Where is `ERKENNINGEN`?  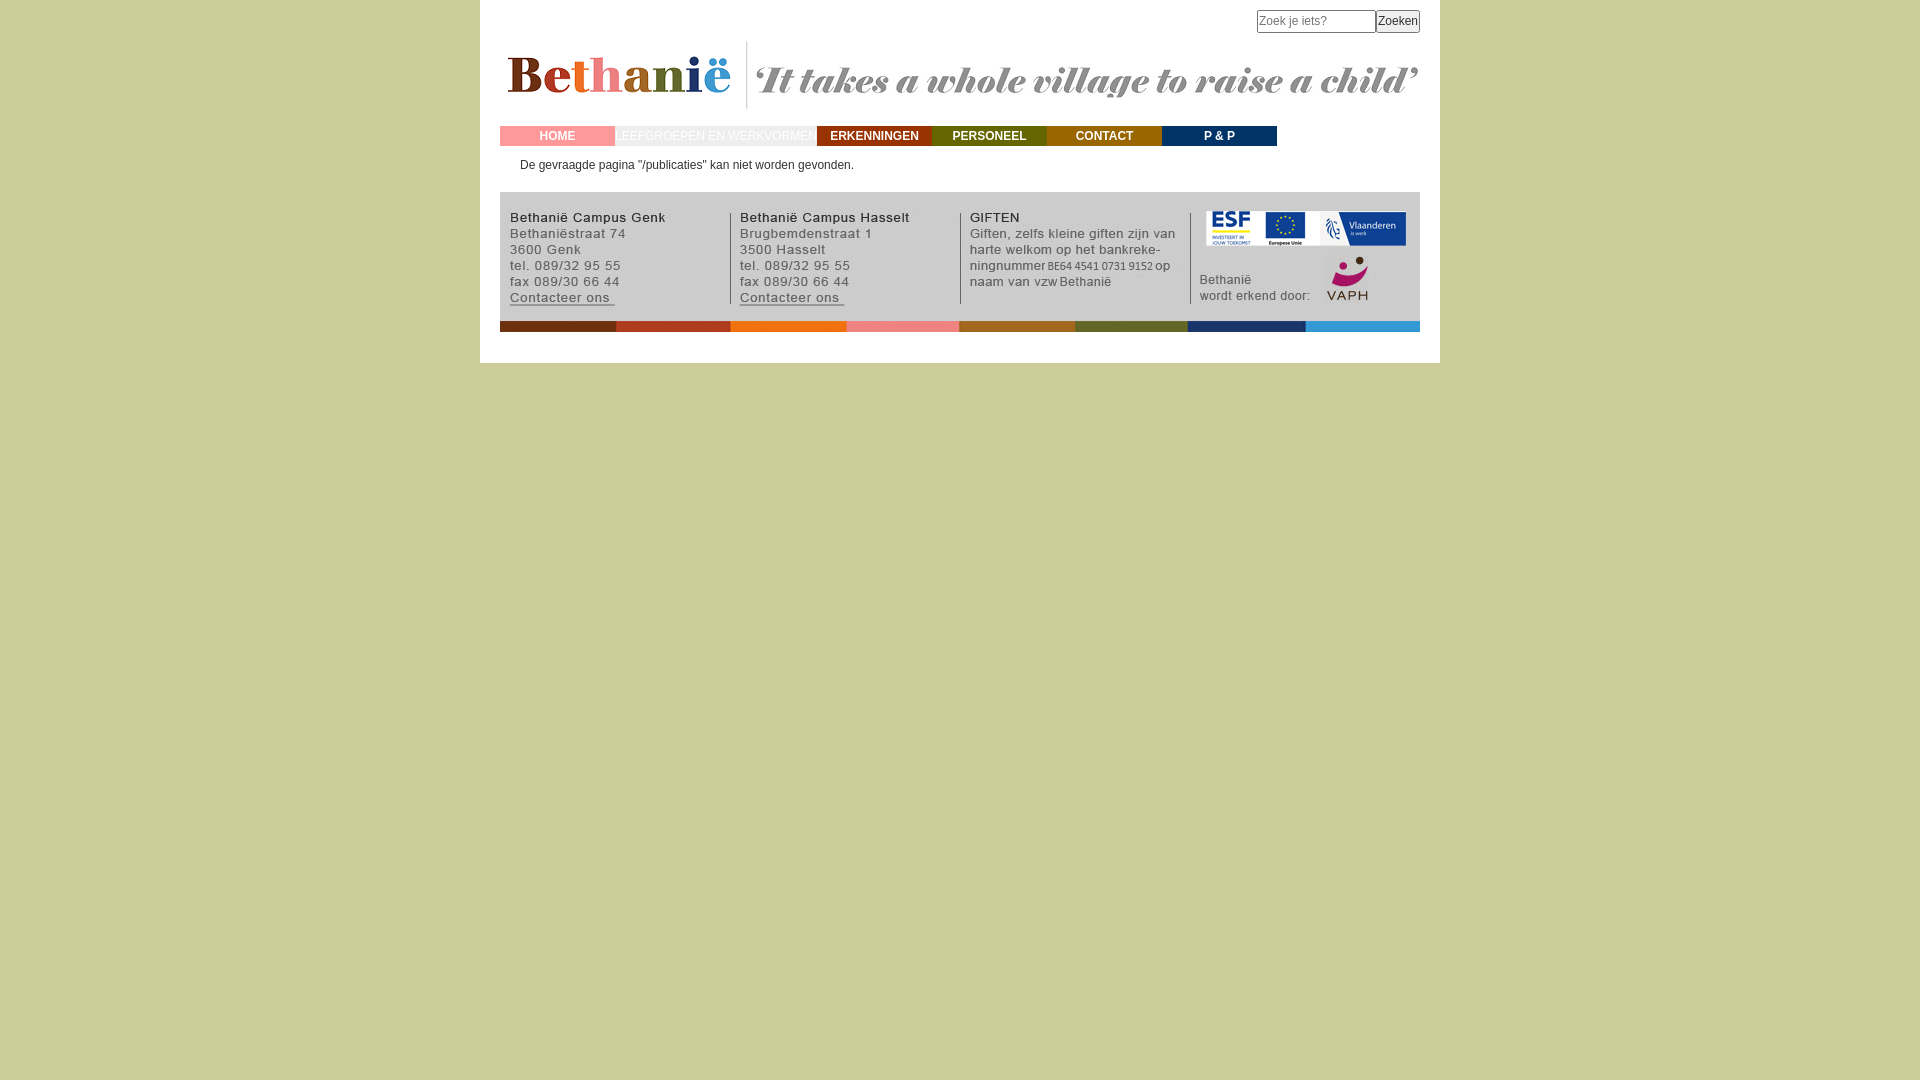 ERKENNINGEN is located at coordinates (874, 136).